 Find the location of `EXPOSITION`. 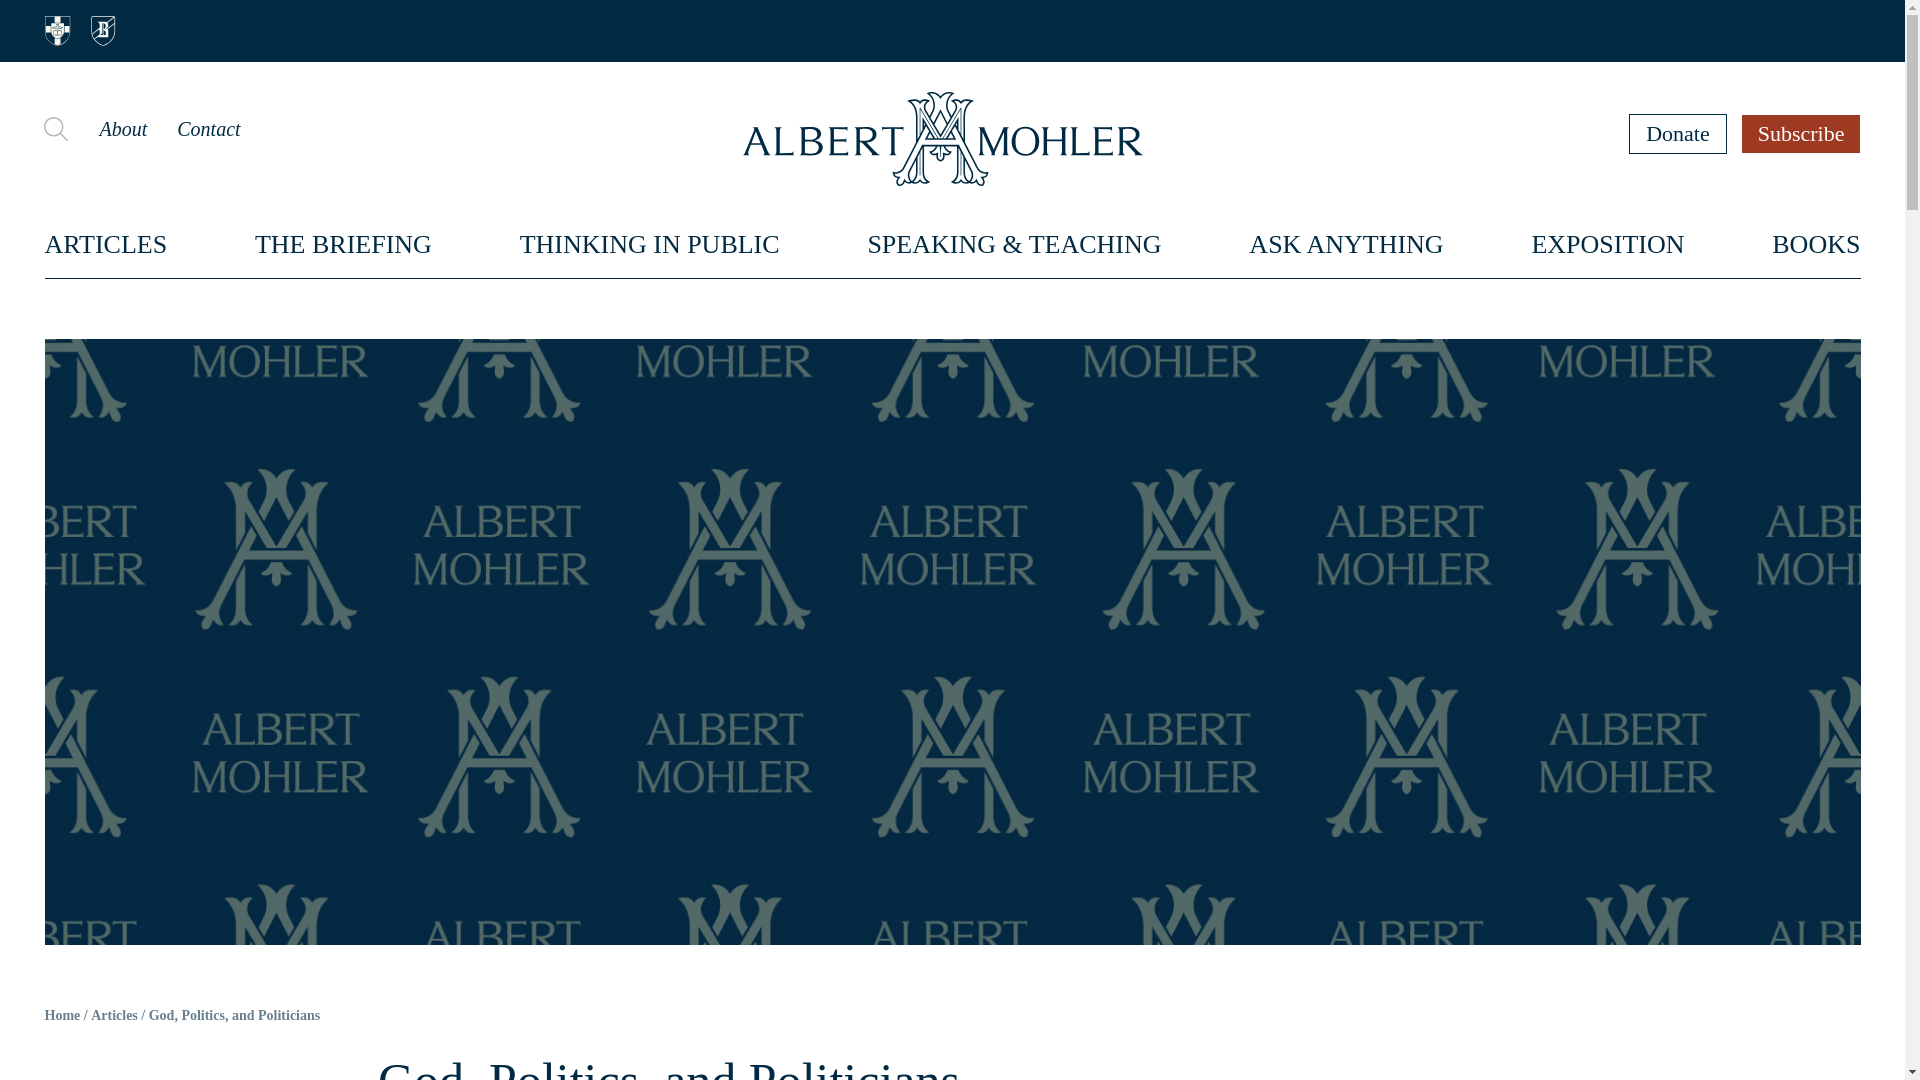

EXPOSITION is located at coordinates (1606, 244).